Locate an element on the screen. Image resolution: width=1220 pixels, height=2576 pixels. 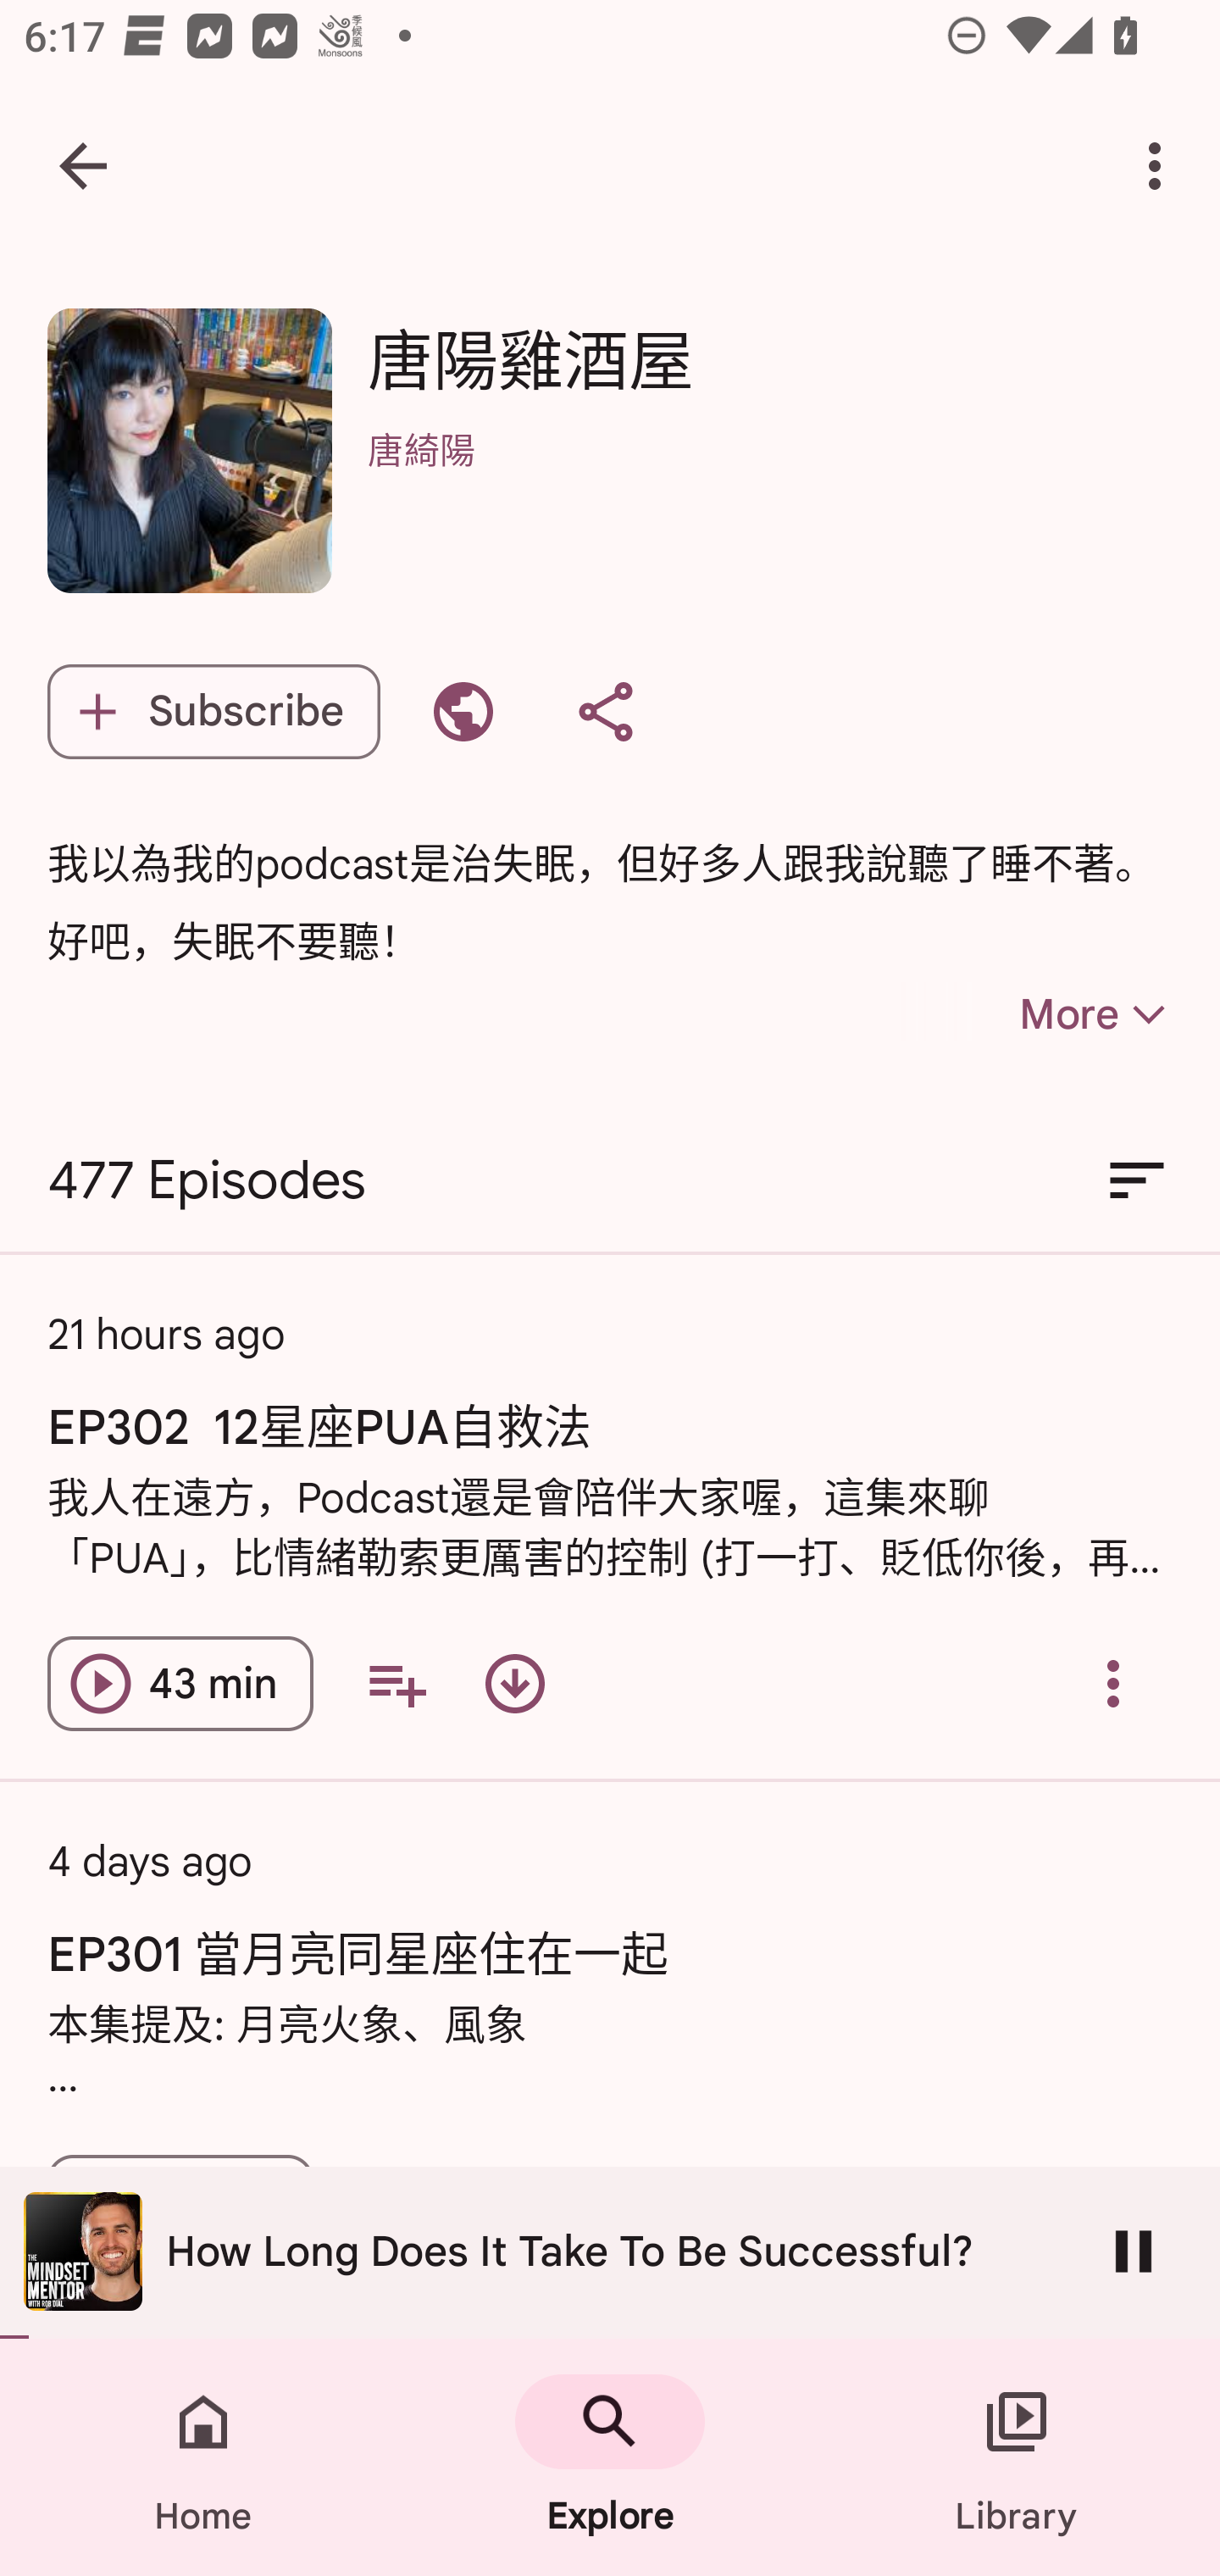
Overflow menu is located at coordinates (1113, 1683).